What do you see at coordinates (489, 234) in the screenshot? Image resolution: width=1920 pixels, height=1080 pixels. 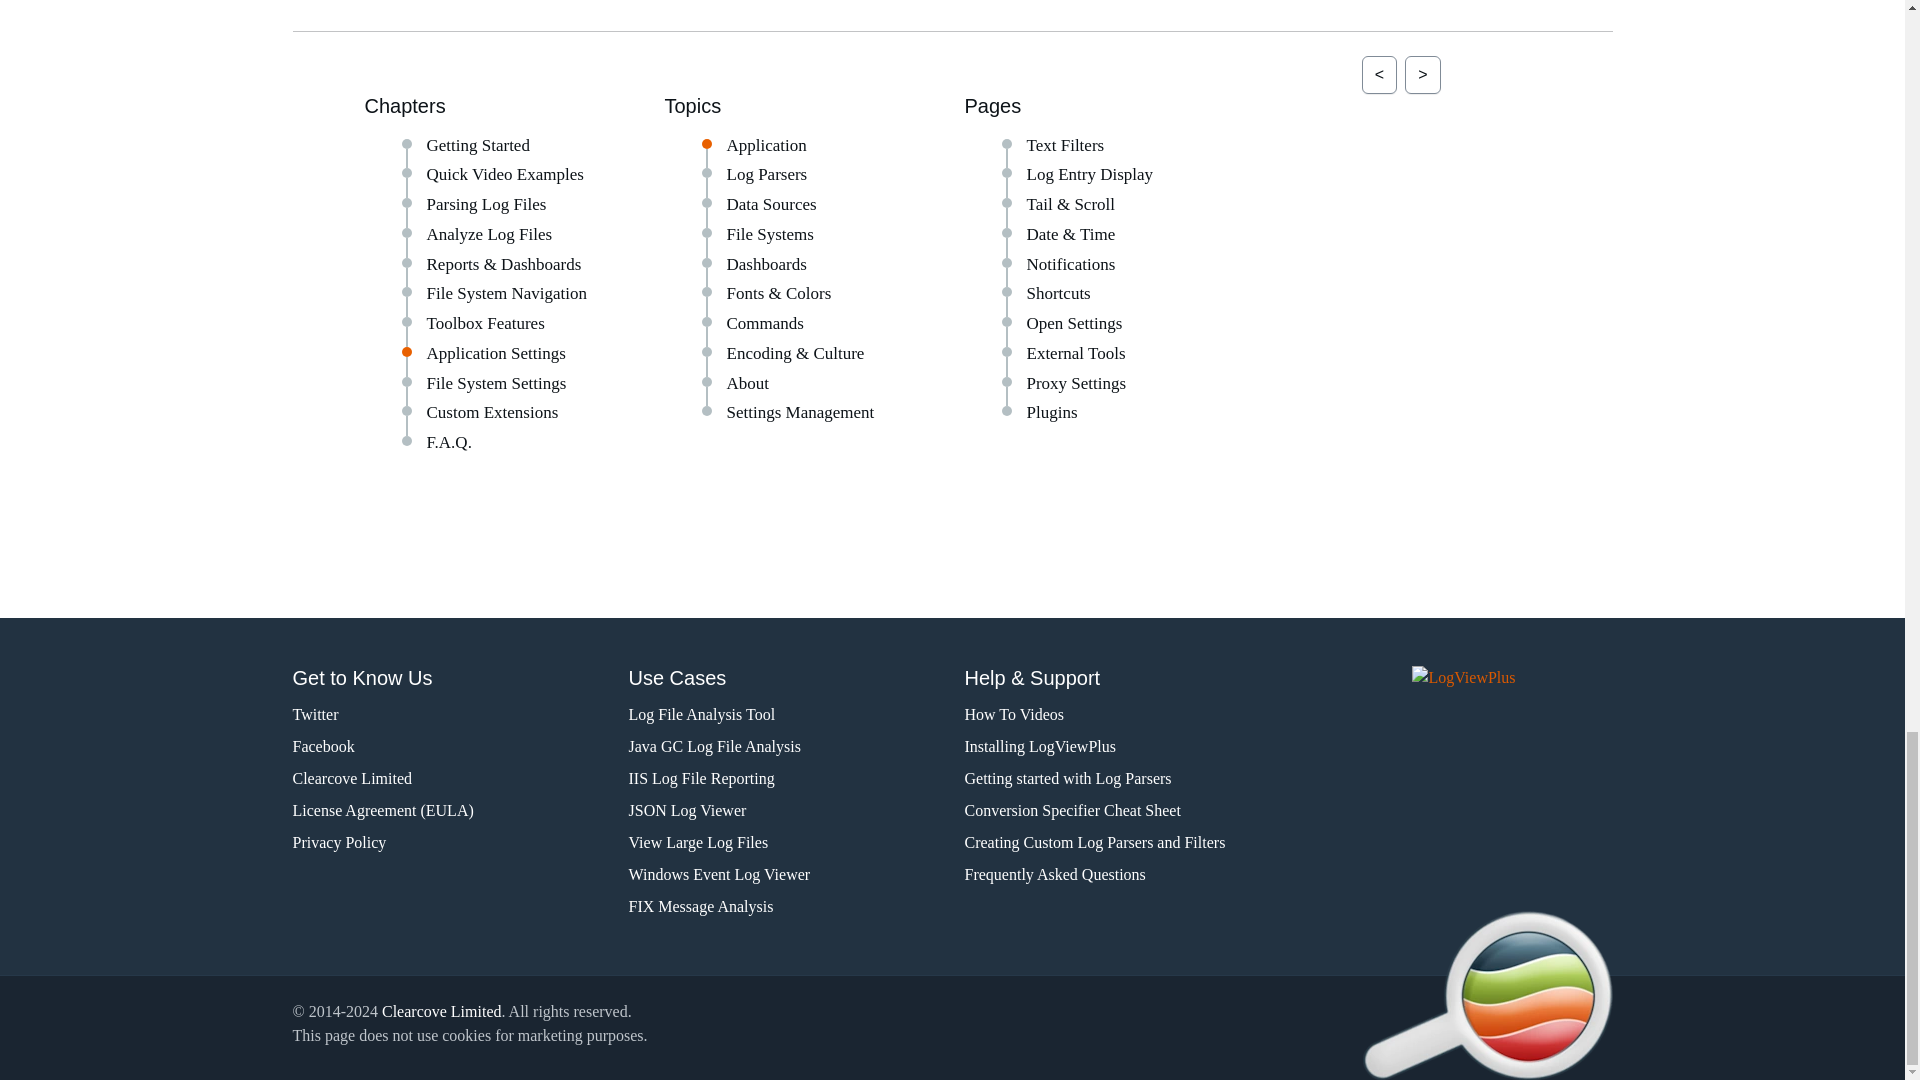 I see `Analyze Log Files` at bounding box center [489, 234].